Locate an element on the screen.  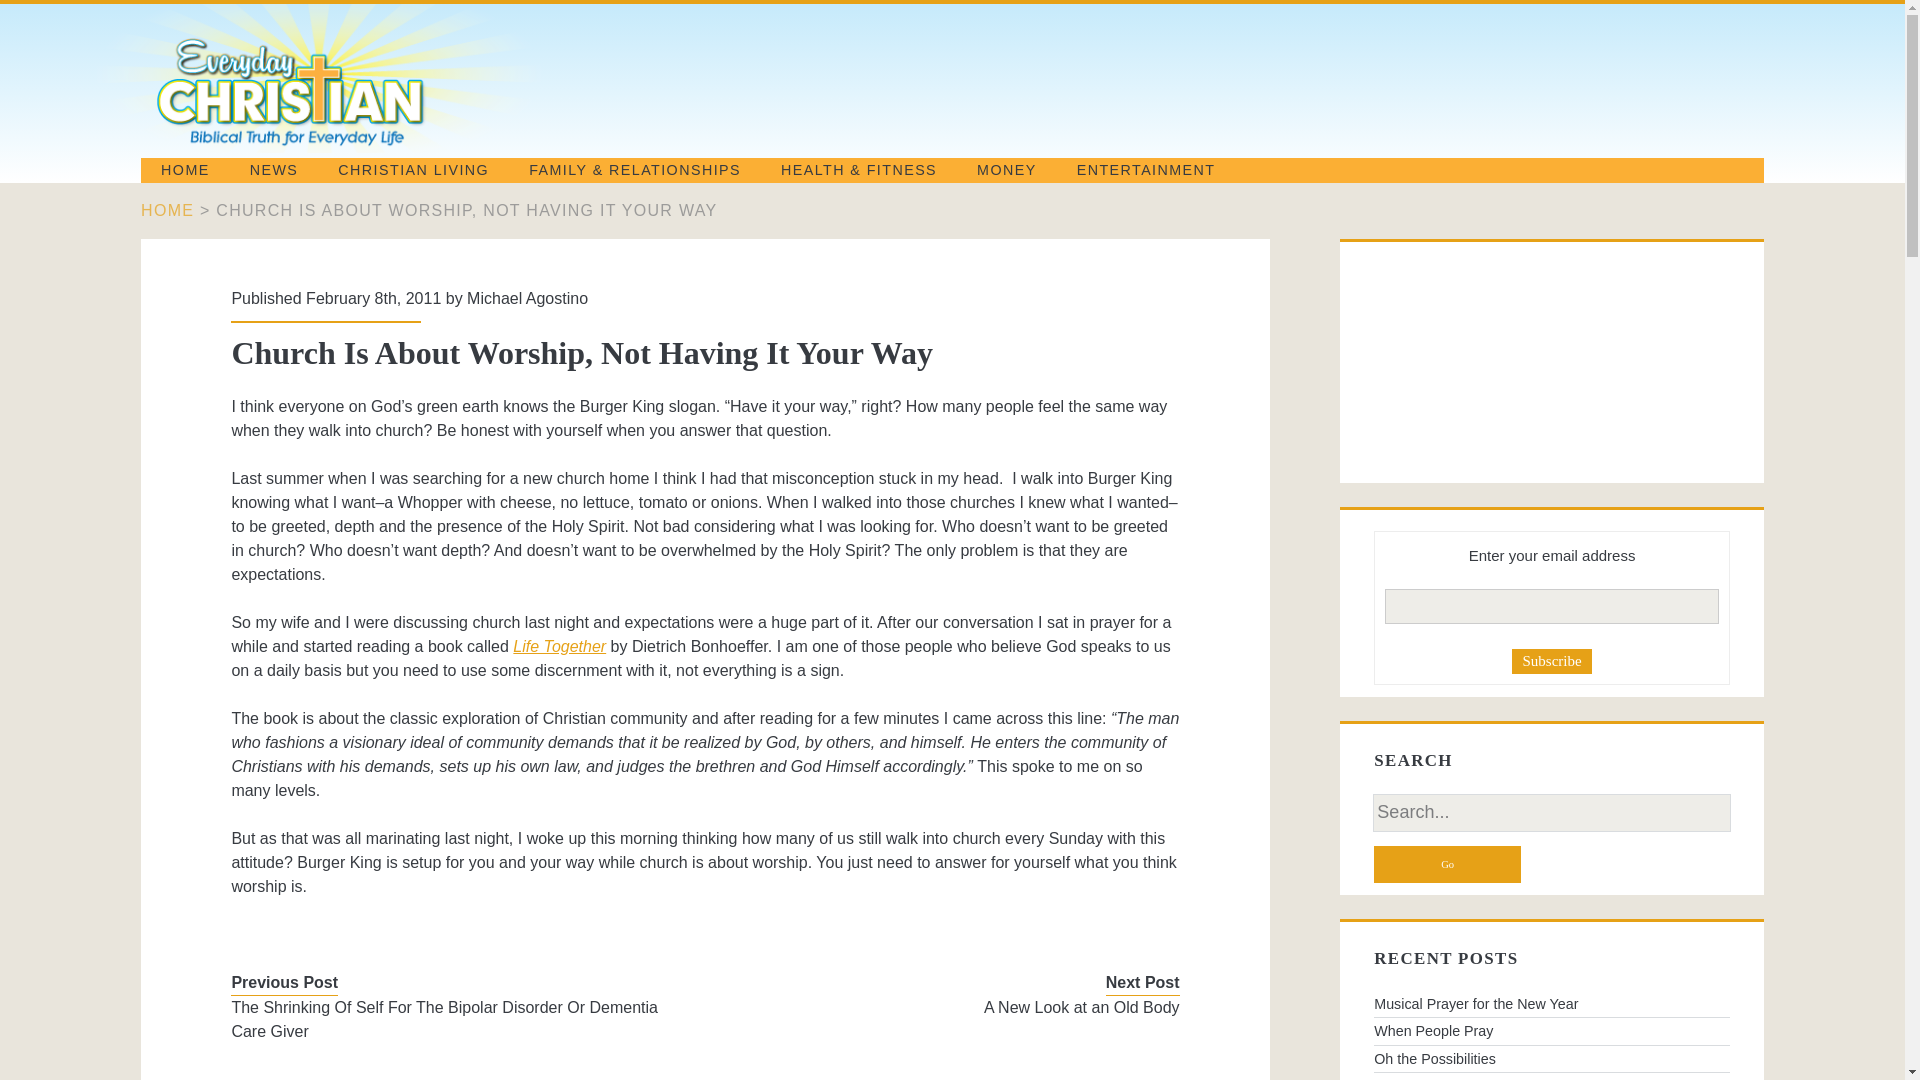
Subscribe is located at coordinates (1552, 661).